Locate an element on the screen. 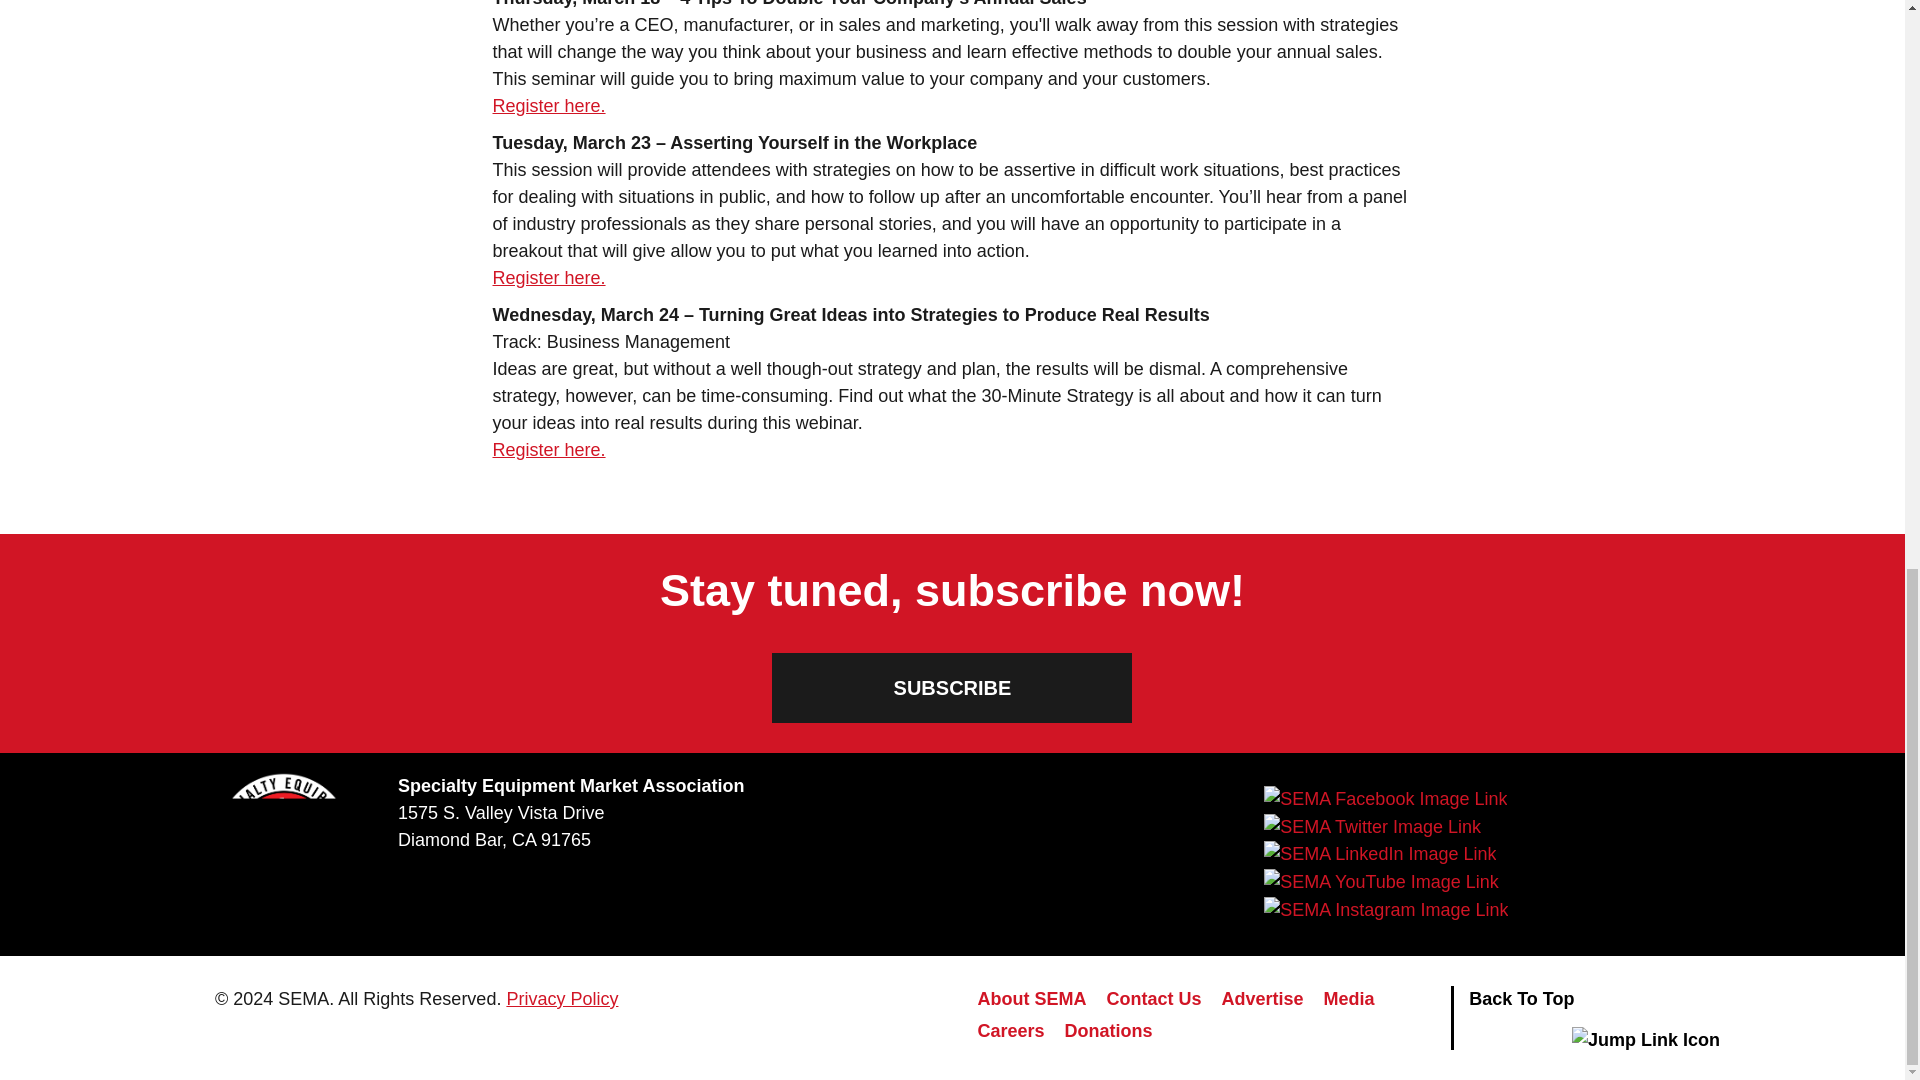  SEMA Facebook Link is located at coordinates (1385, 799).